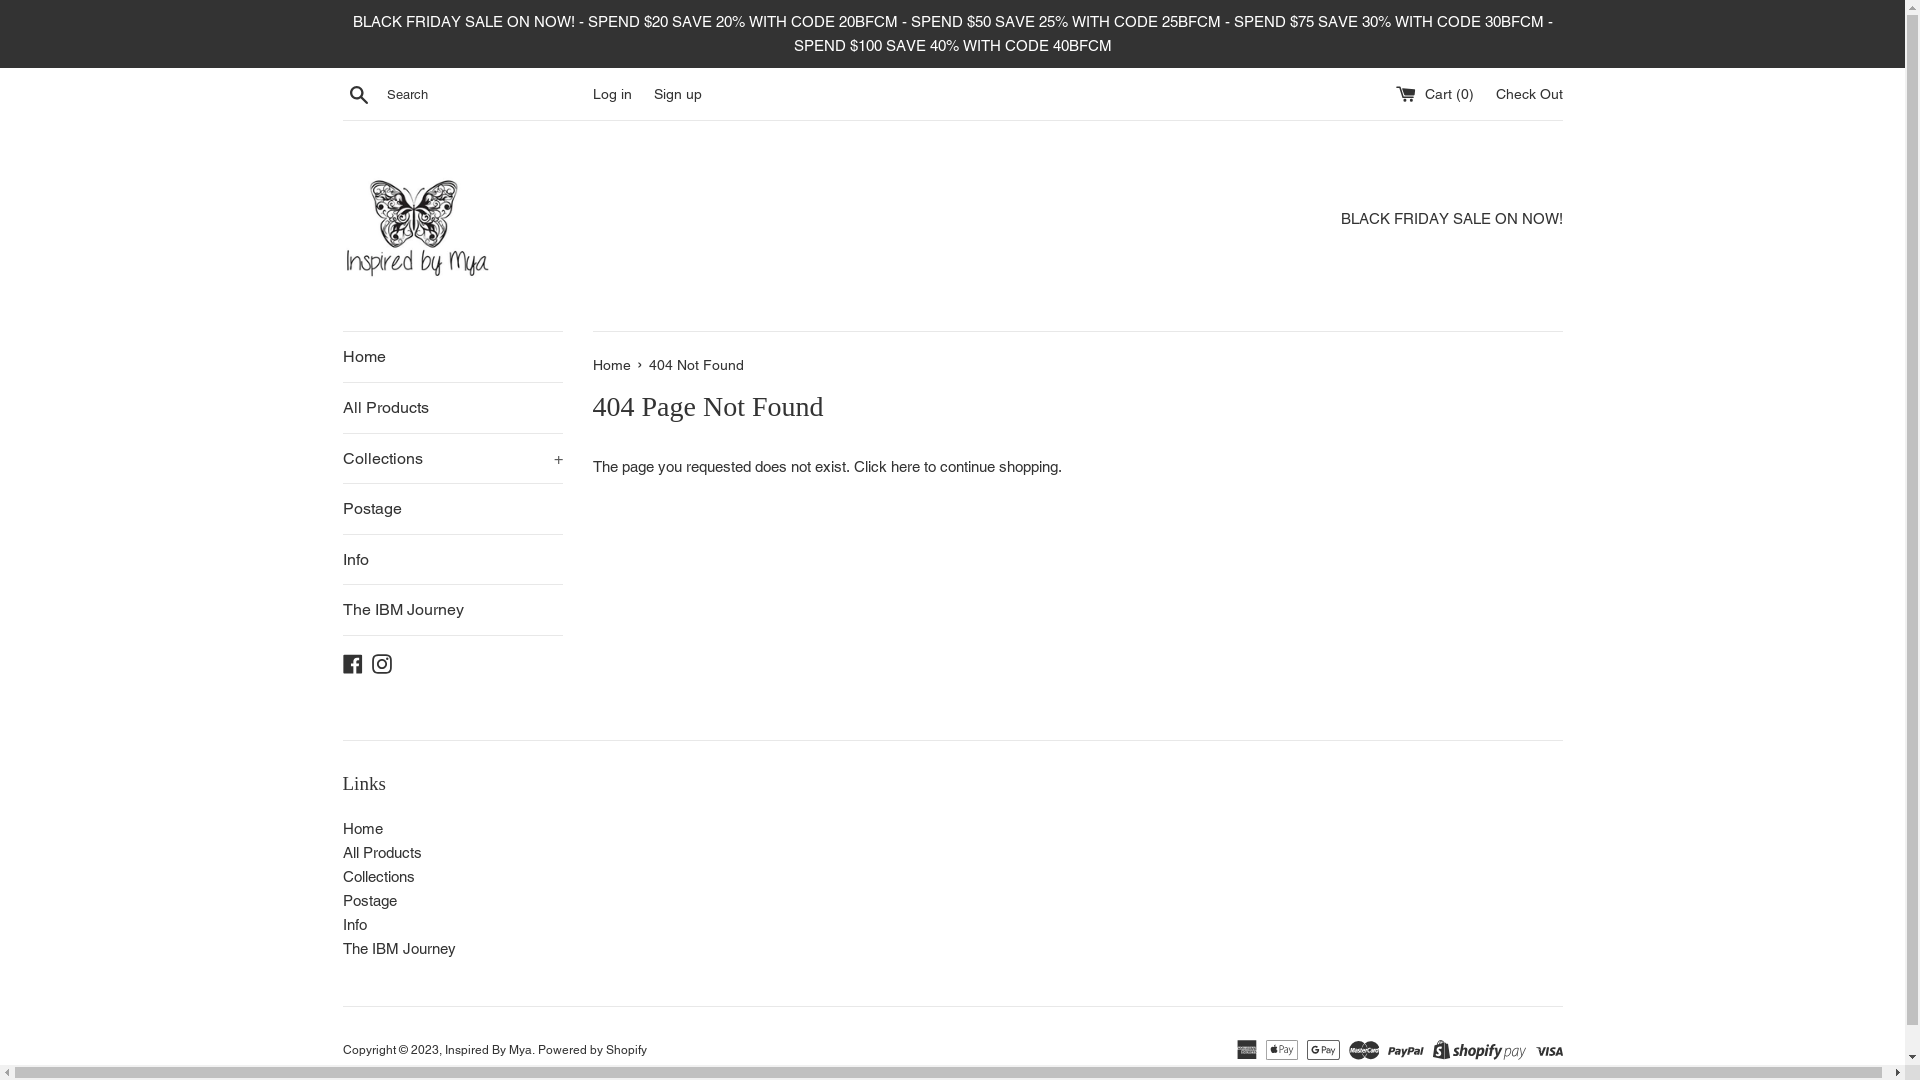  What do you see at coordinates (612, 94) in the screenshot?
I see `Log in` at bounding box center [612, 94].